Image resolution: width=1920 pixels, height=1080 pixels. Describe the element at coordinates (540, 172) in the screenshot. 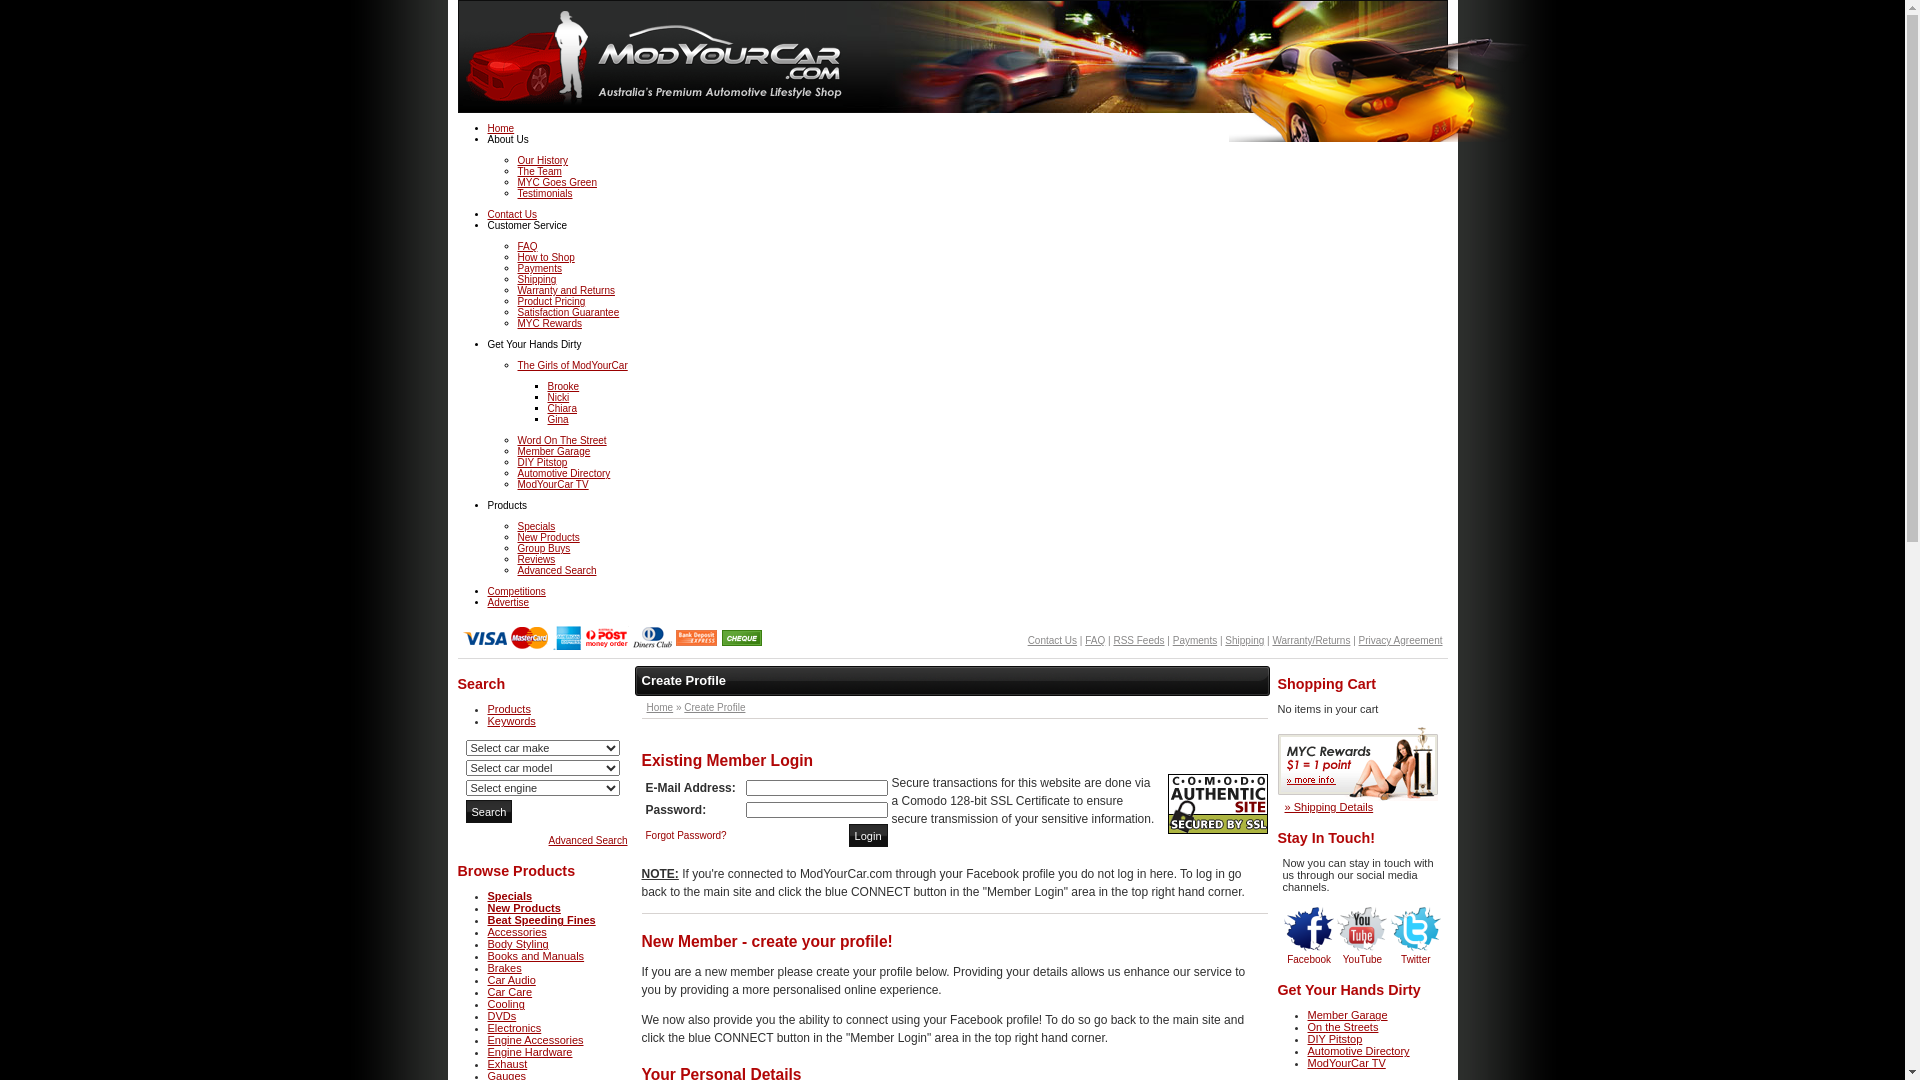

I see `The Team` at that location.